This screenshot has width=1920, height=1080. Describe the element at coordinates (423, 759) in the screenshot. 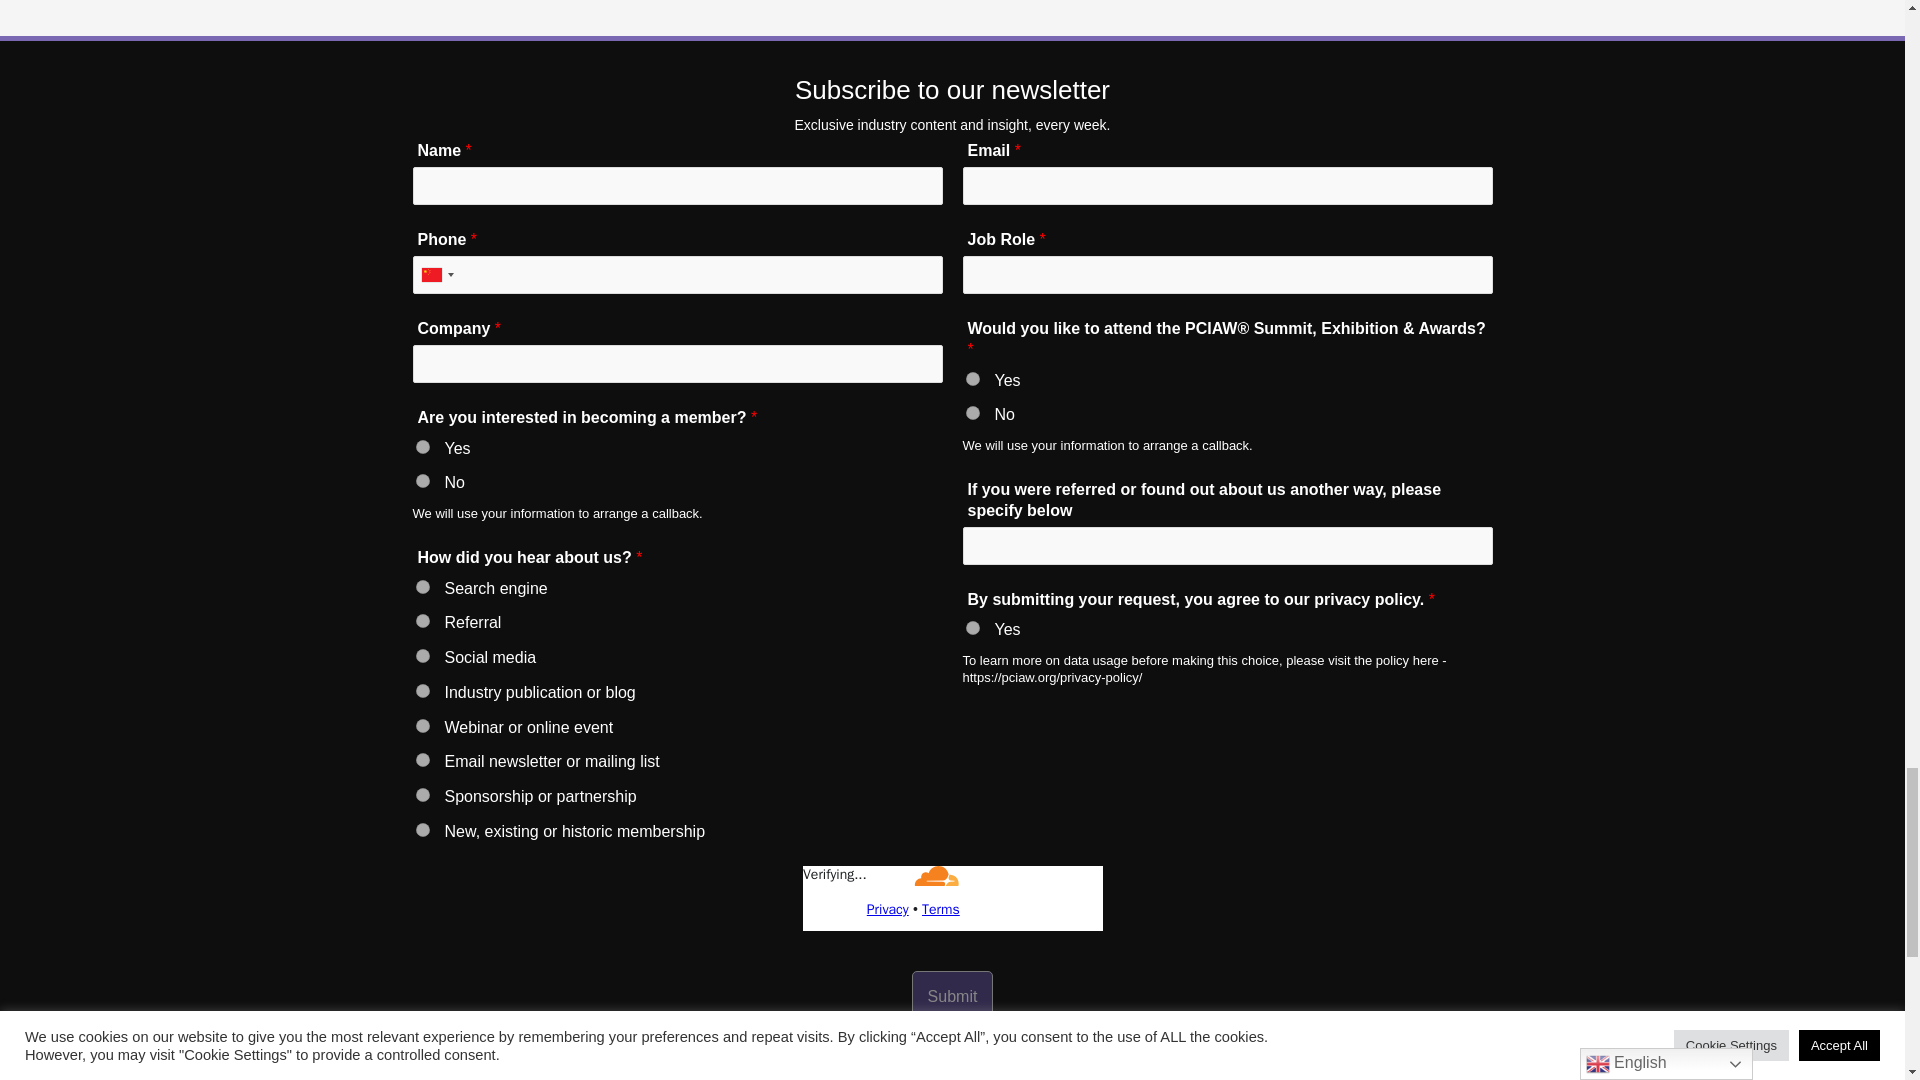

I see `Email newsletter or mailing list` at that location.